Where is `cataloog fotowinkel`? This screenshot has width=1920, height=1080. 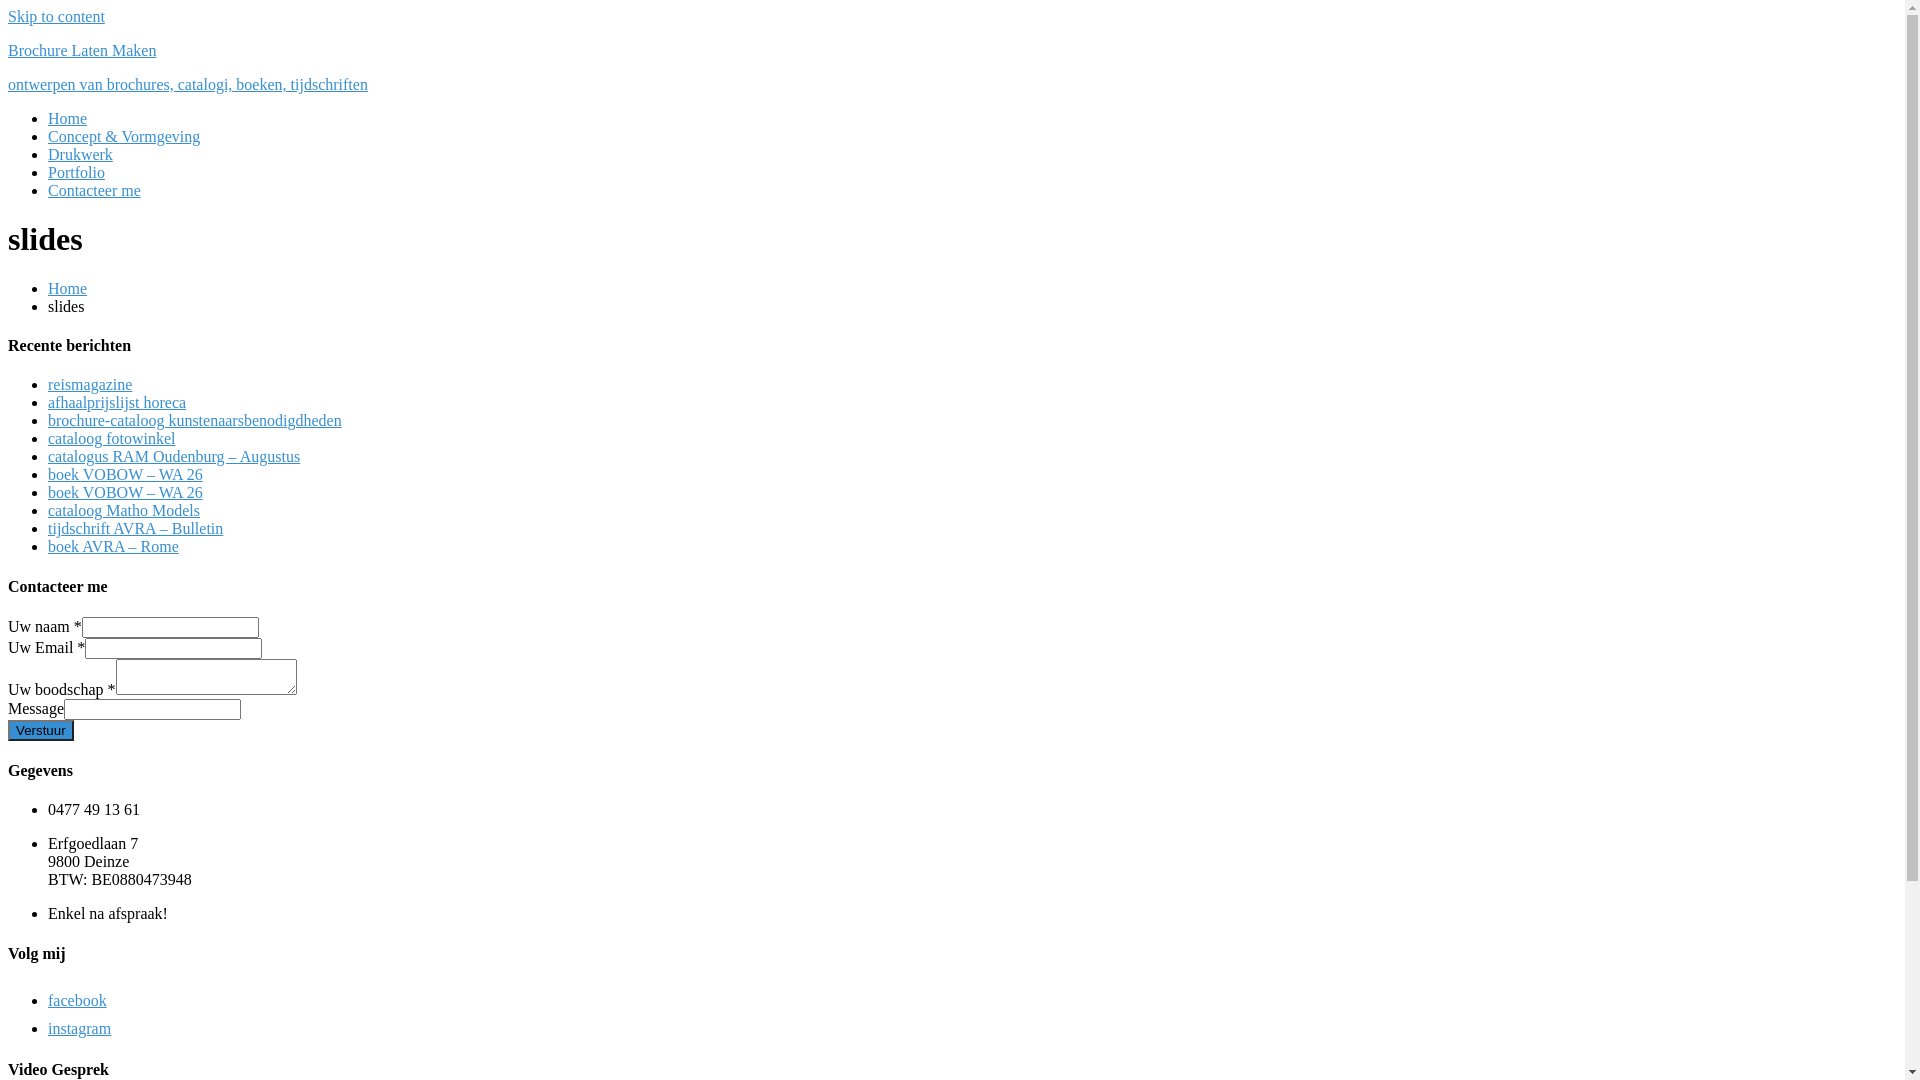
cataloog fotowinkel is located at coordinates (112, 438).